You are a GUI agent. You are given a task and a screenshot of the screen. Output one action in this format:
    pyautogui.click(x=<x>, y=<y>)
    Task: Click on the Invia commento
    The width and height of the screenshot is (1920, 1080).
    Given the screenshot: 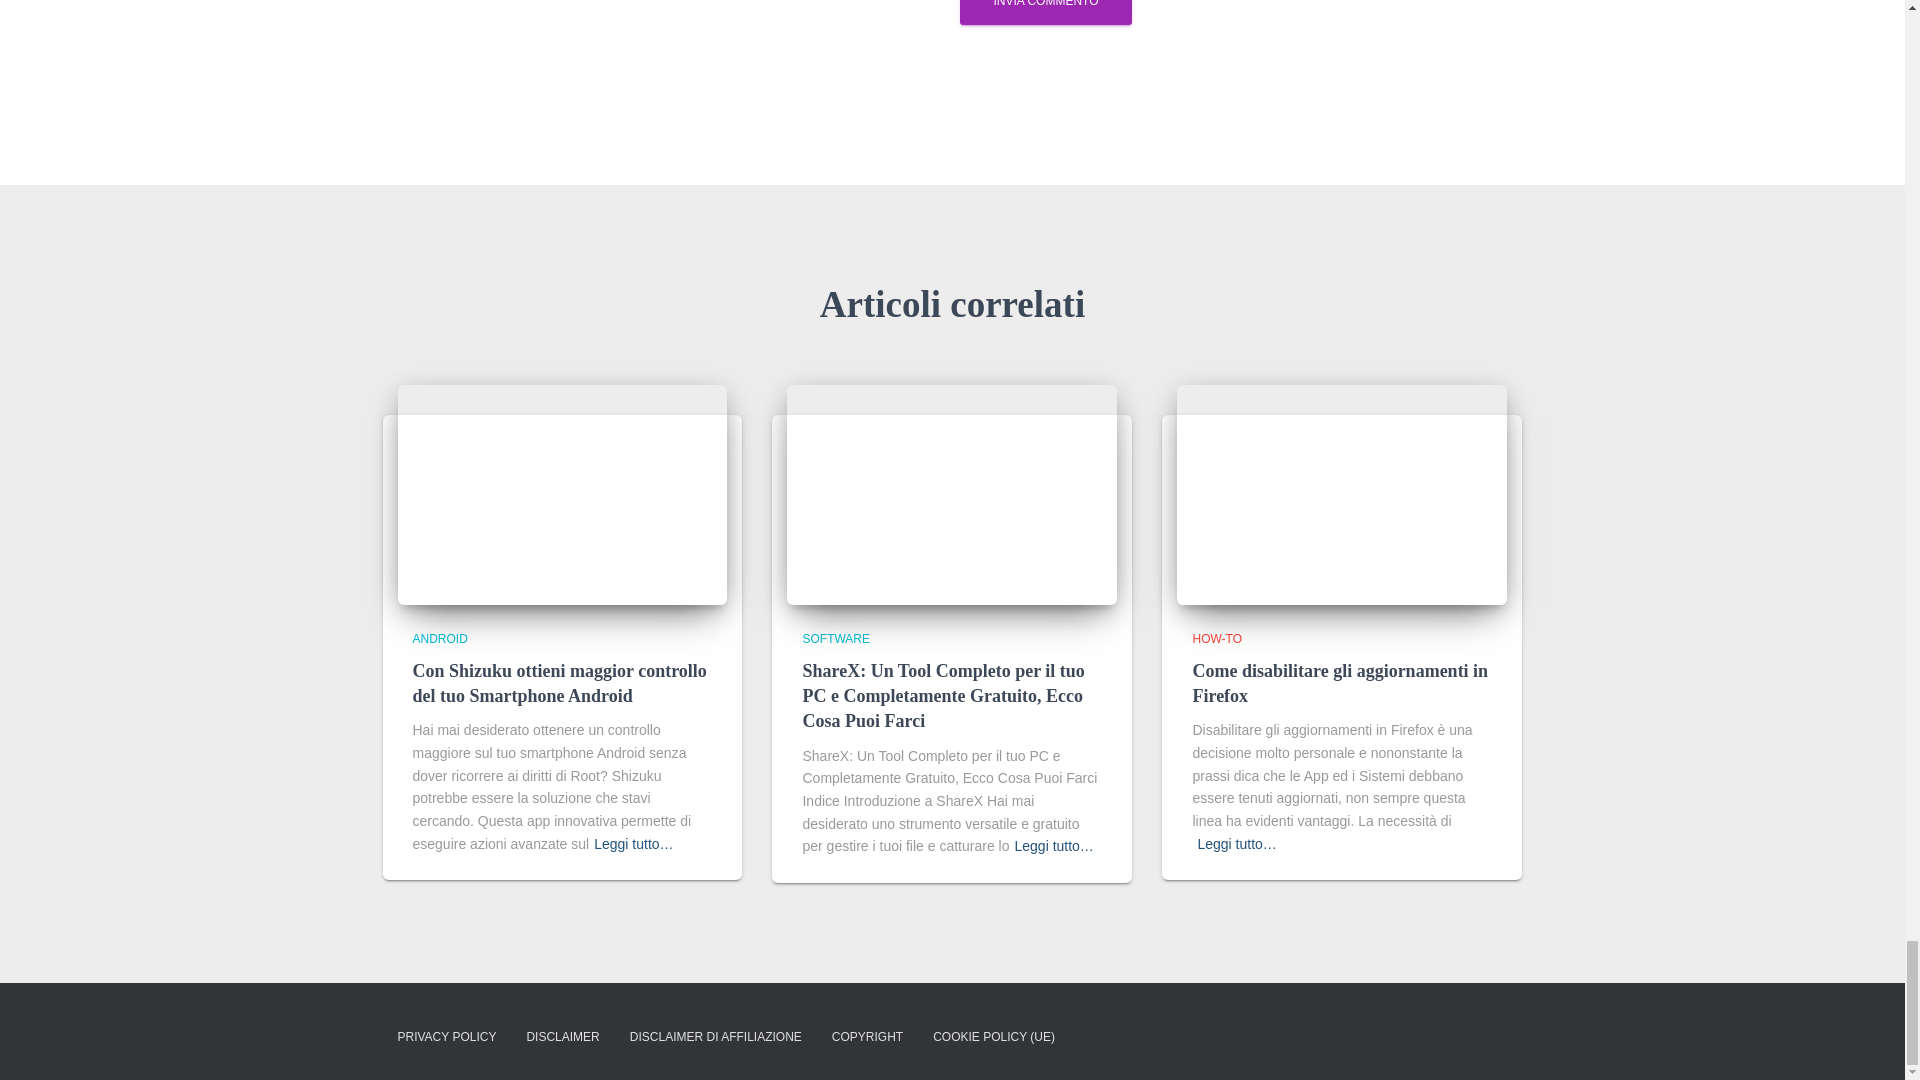 What is the action you would take?
    pyautogui.click(x=1045, y=12)
    